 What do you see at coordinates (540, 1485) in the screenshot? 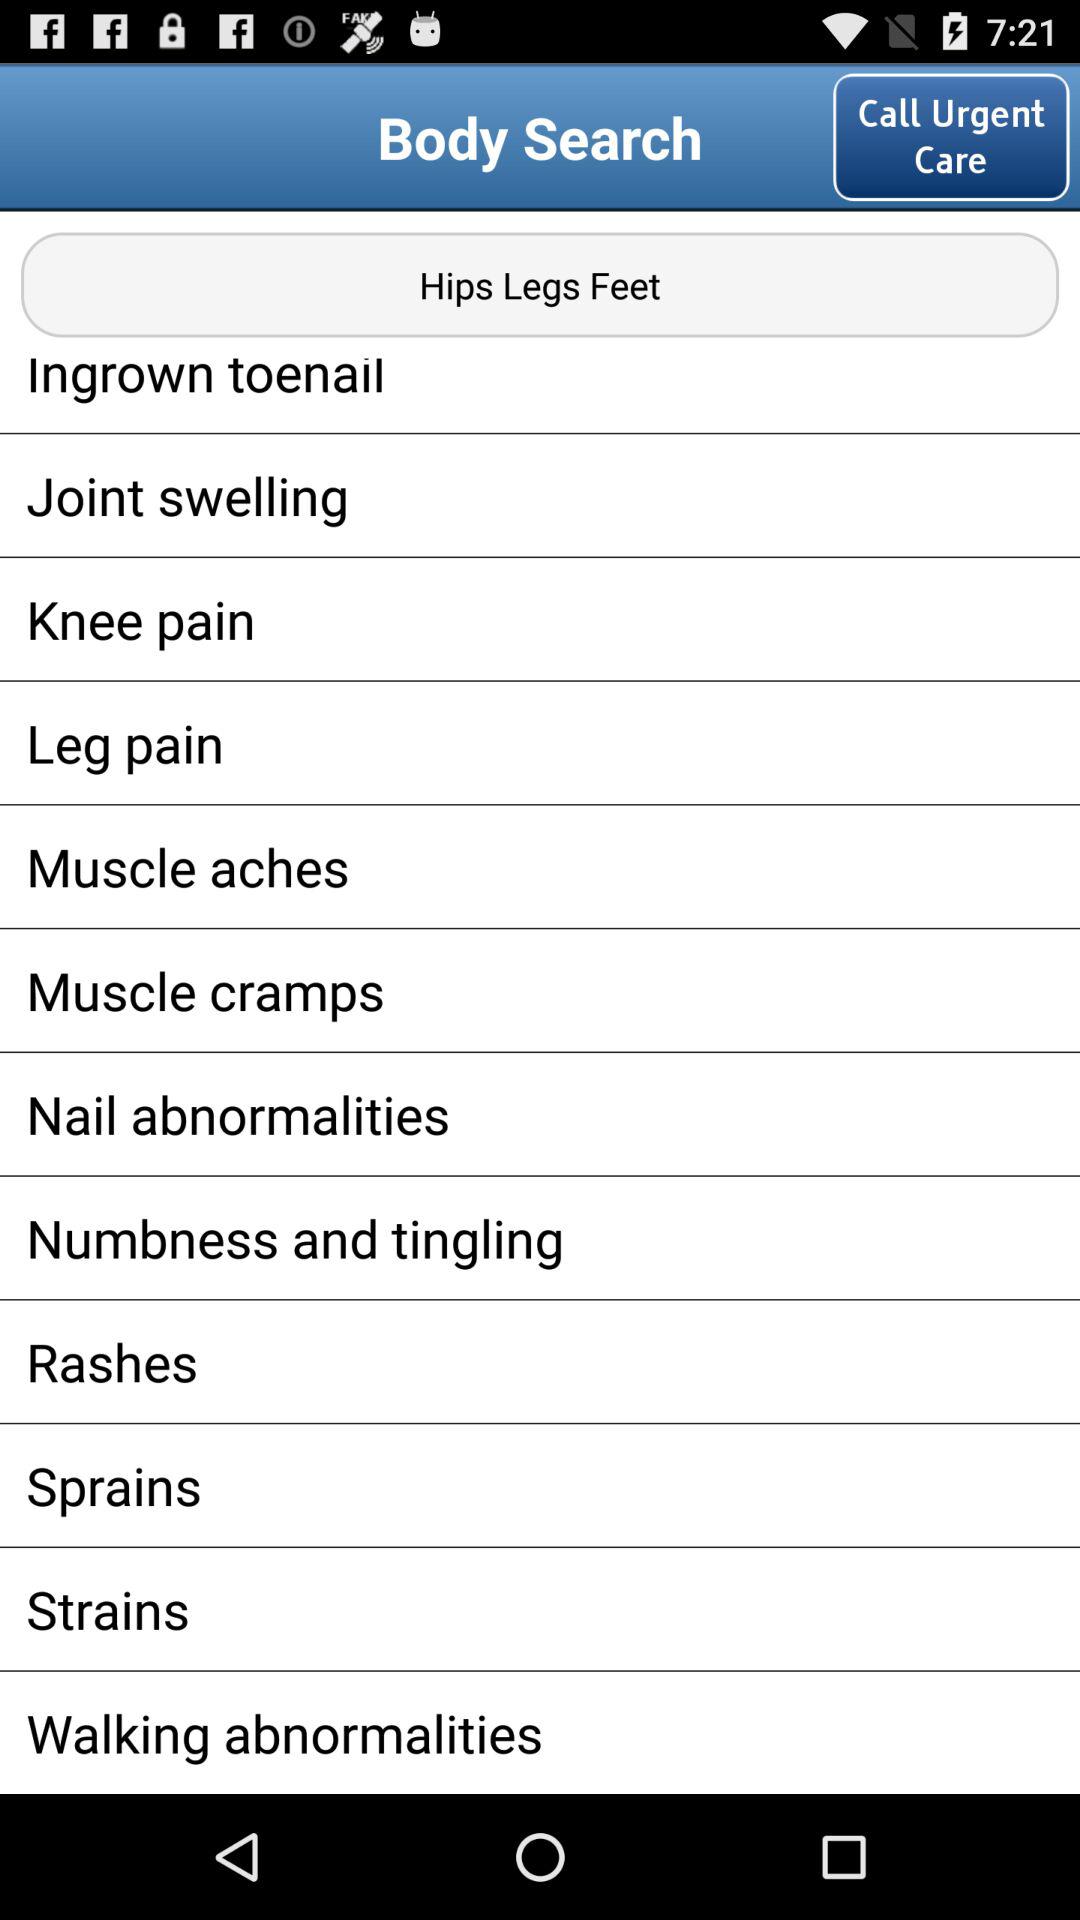
I see `choose sprains` at bounding box center [540, 1485].